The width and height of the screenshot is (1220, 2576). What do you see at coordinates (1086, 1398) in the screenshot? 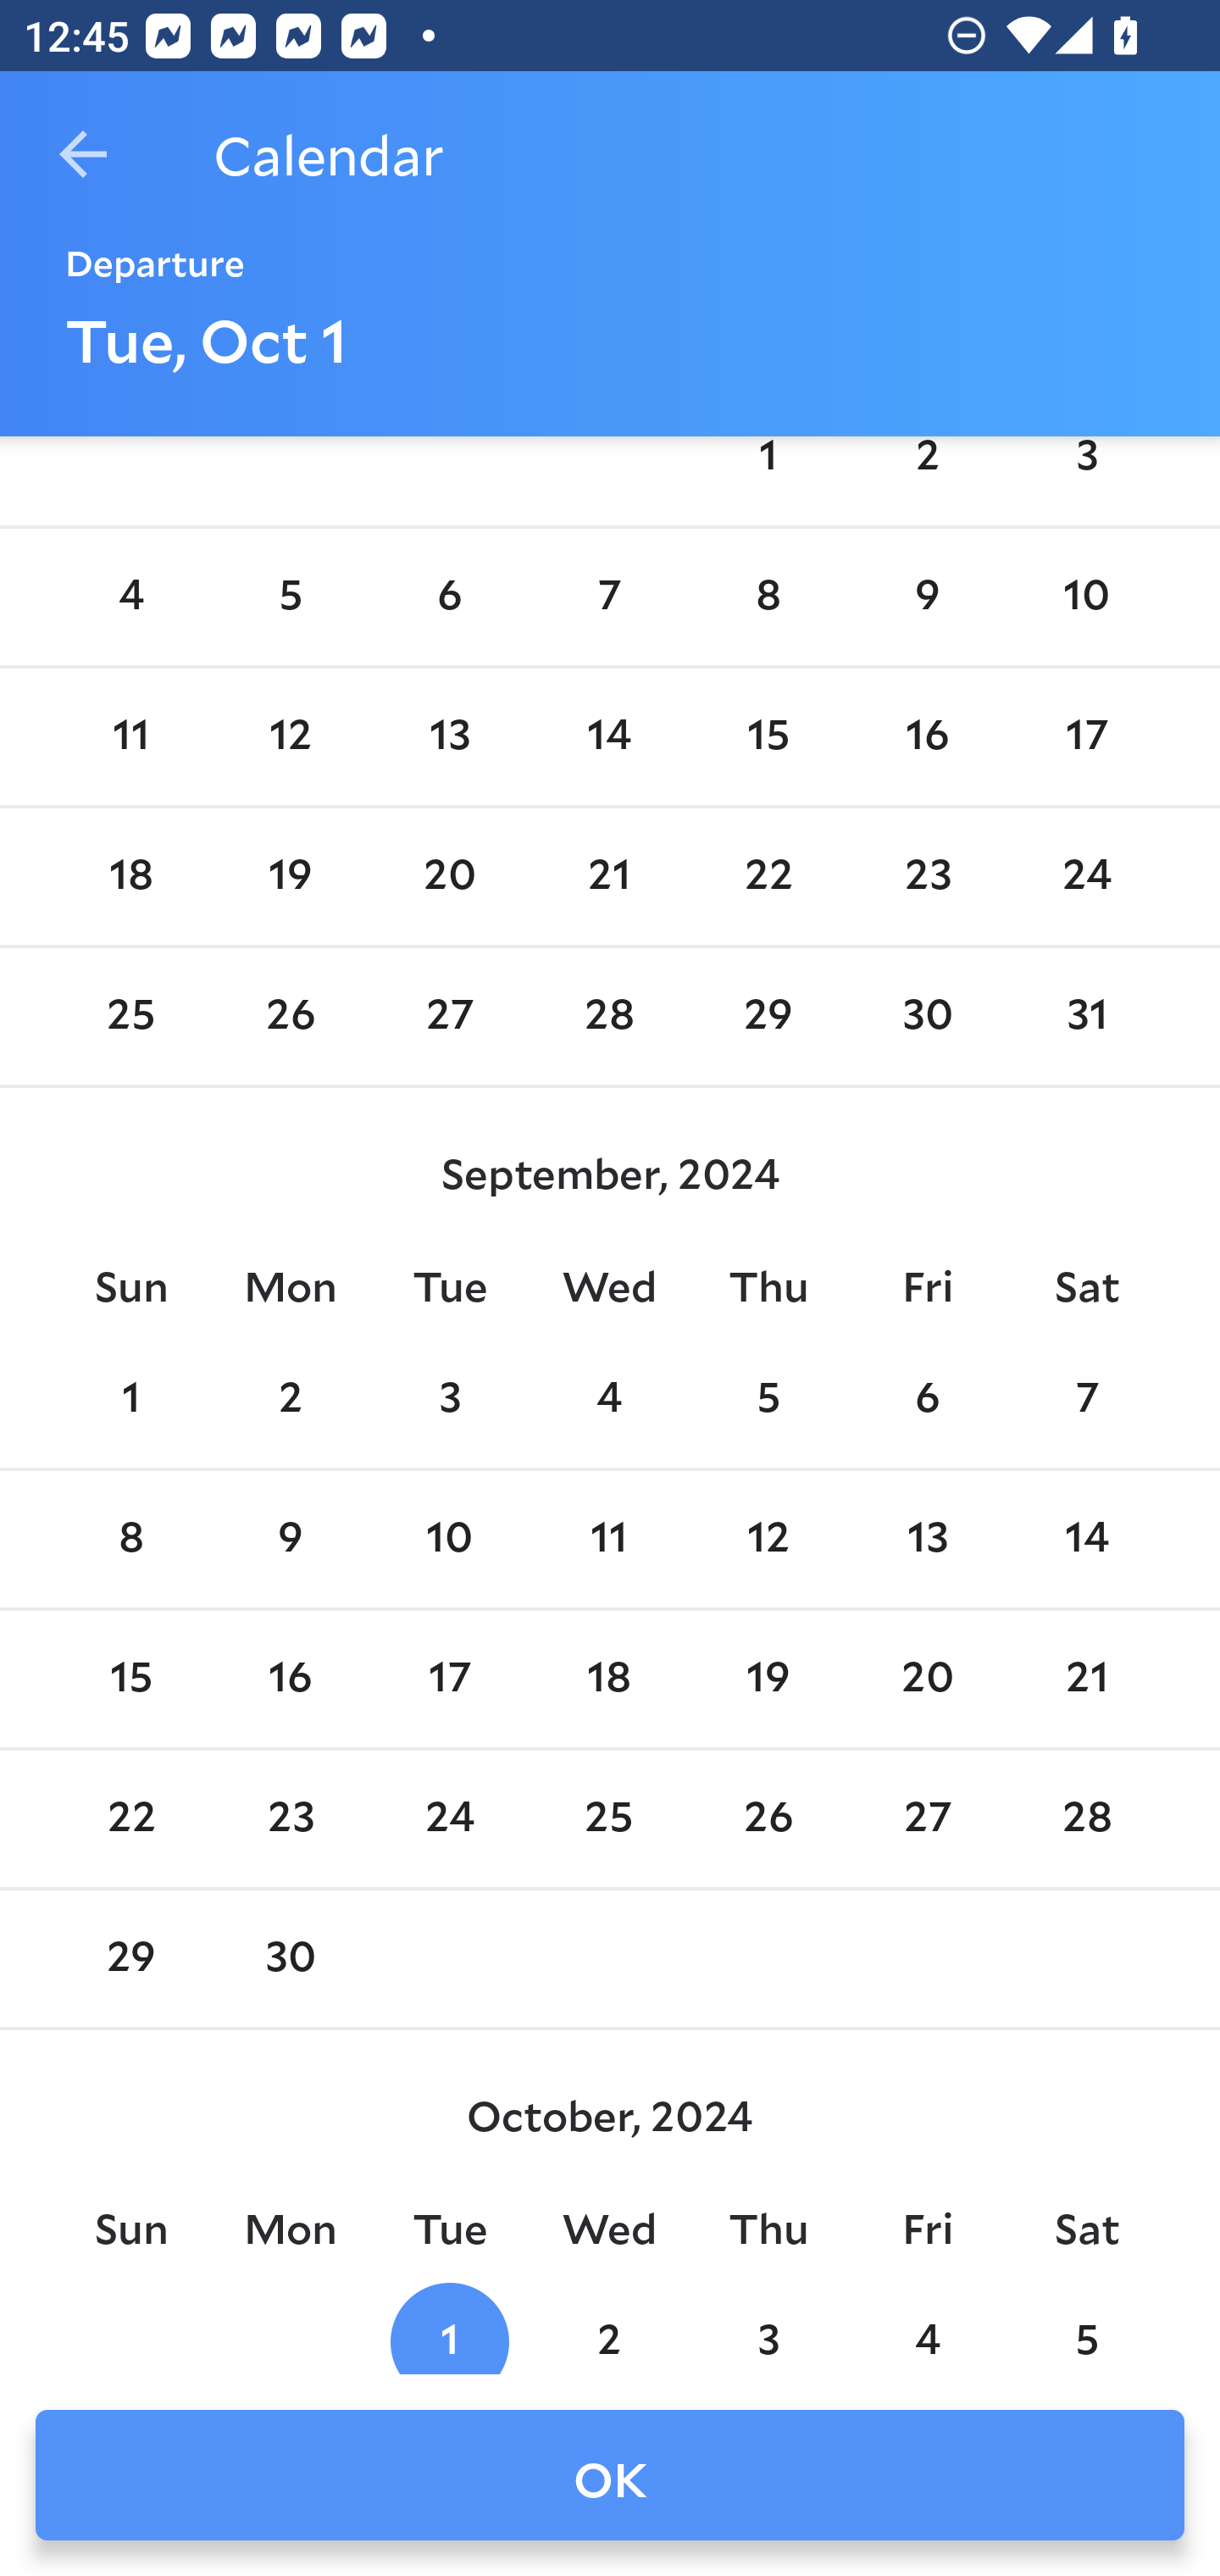
I see `7` at bounding box center [1086, 1398].